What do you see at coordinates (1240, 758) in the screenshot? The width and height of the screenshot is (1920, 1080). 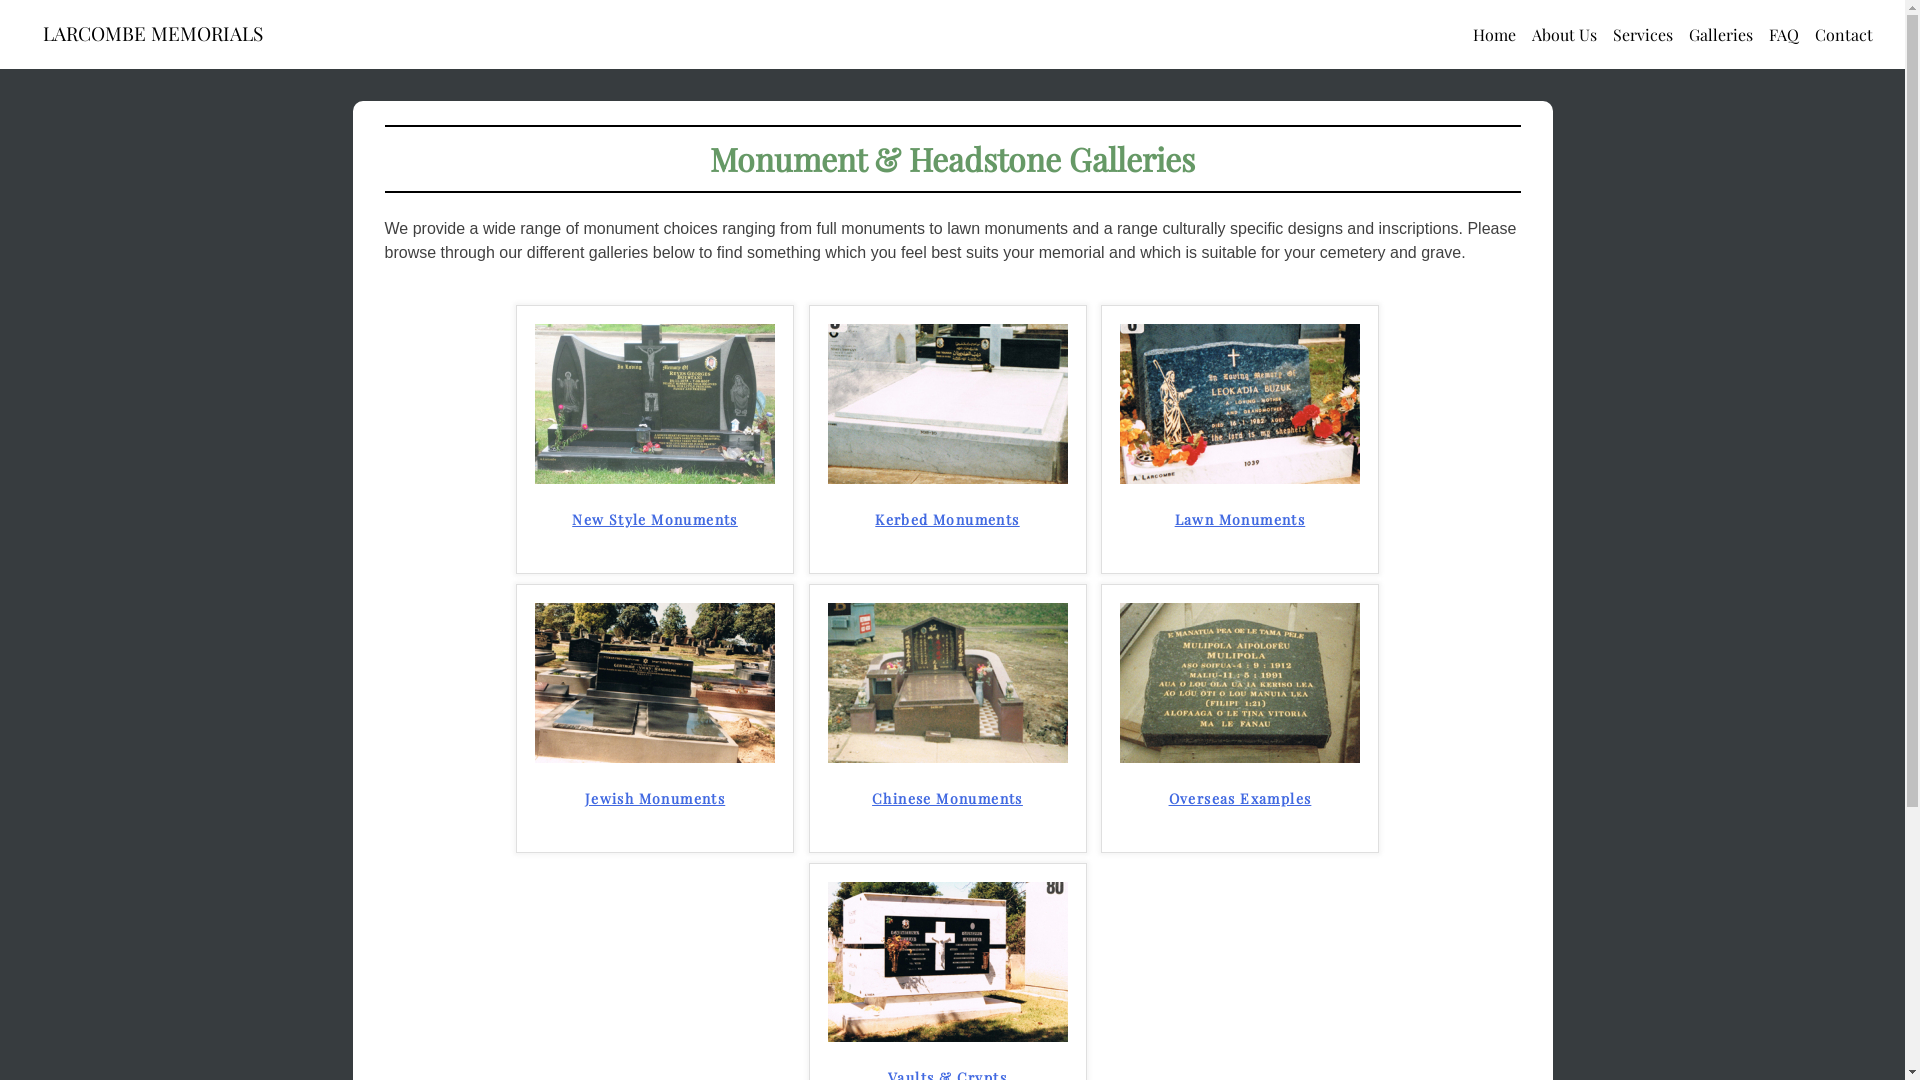 I see `Overseas Examples` at bounding box center [1240, 758].